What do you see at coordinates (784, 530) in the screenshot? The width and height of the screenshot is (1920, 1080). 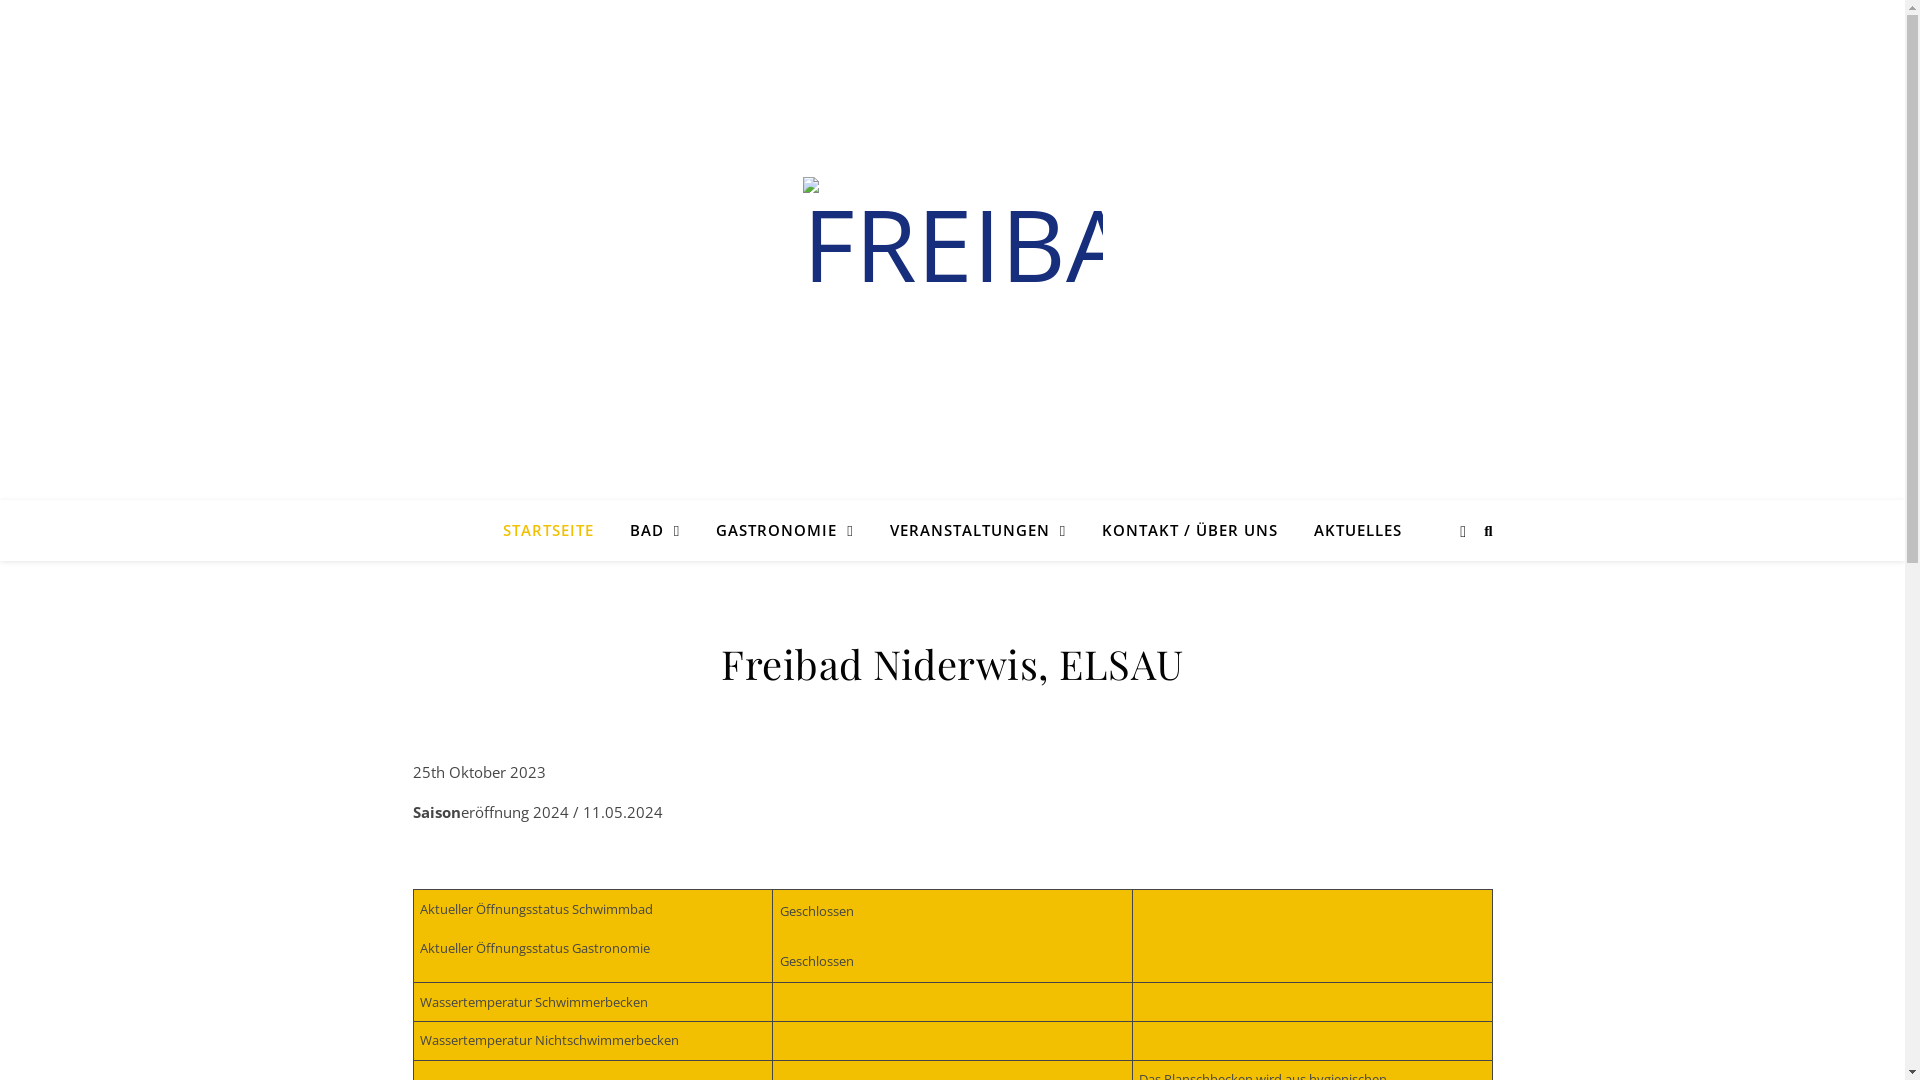 I see `GASTRONOMIE` at bounding box center [784, 530].